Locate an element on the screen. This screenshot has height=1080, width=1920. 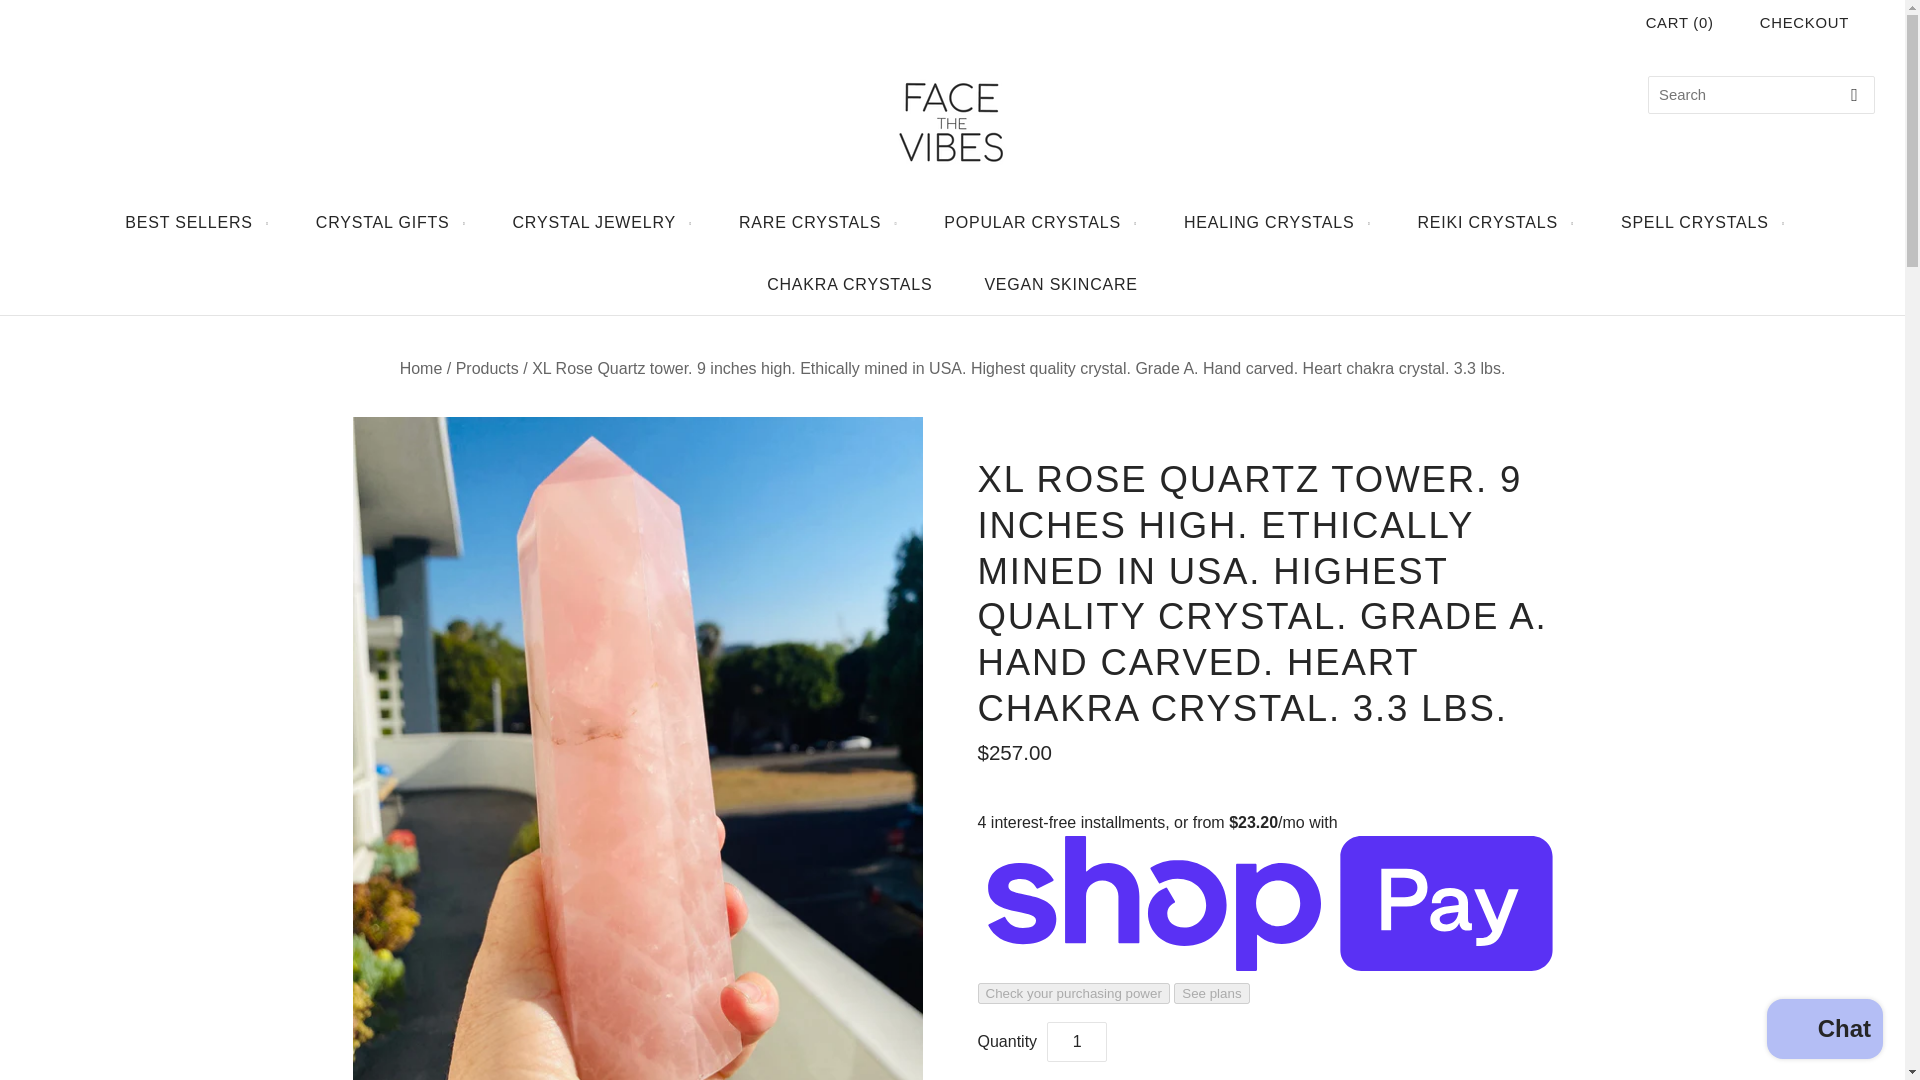
Shopify online store chat is located at coordinates (1824, 1031).